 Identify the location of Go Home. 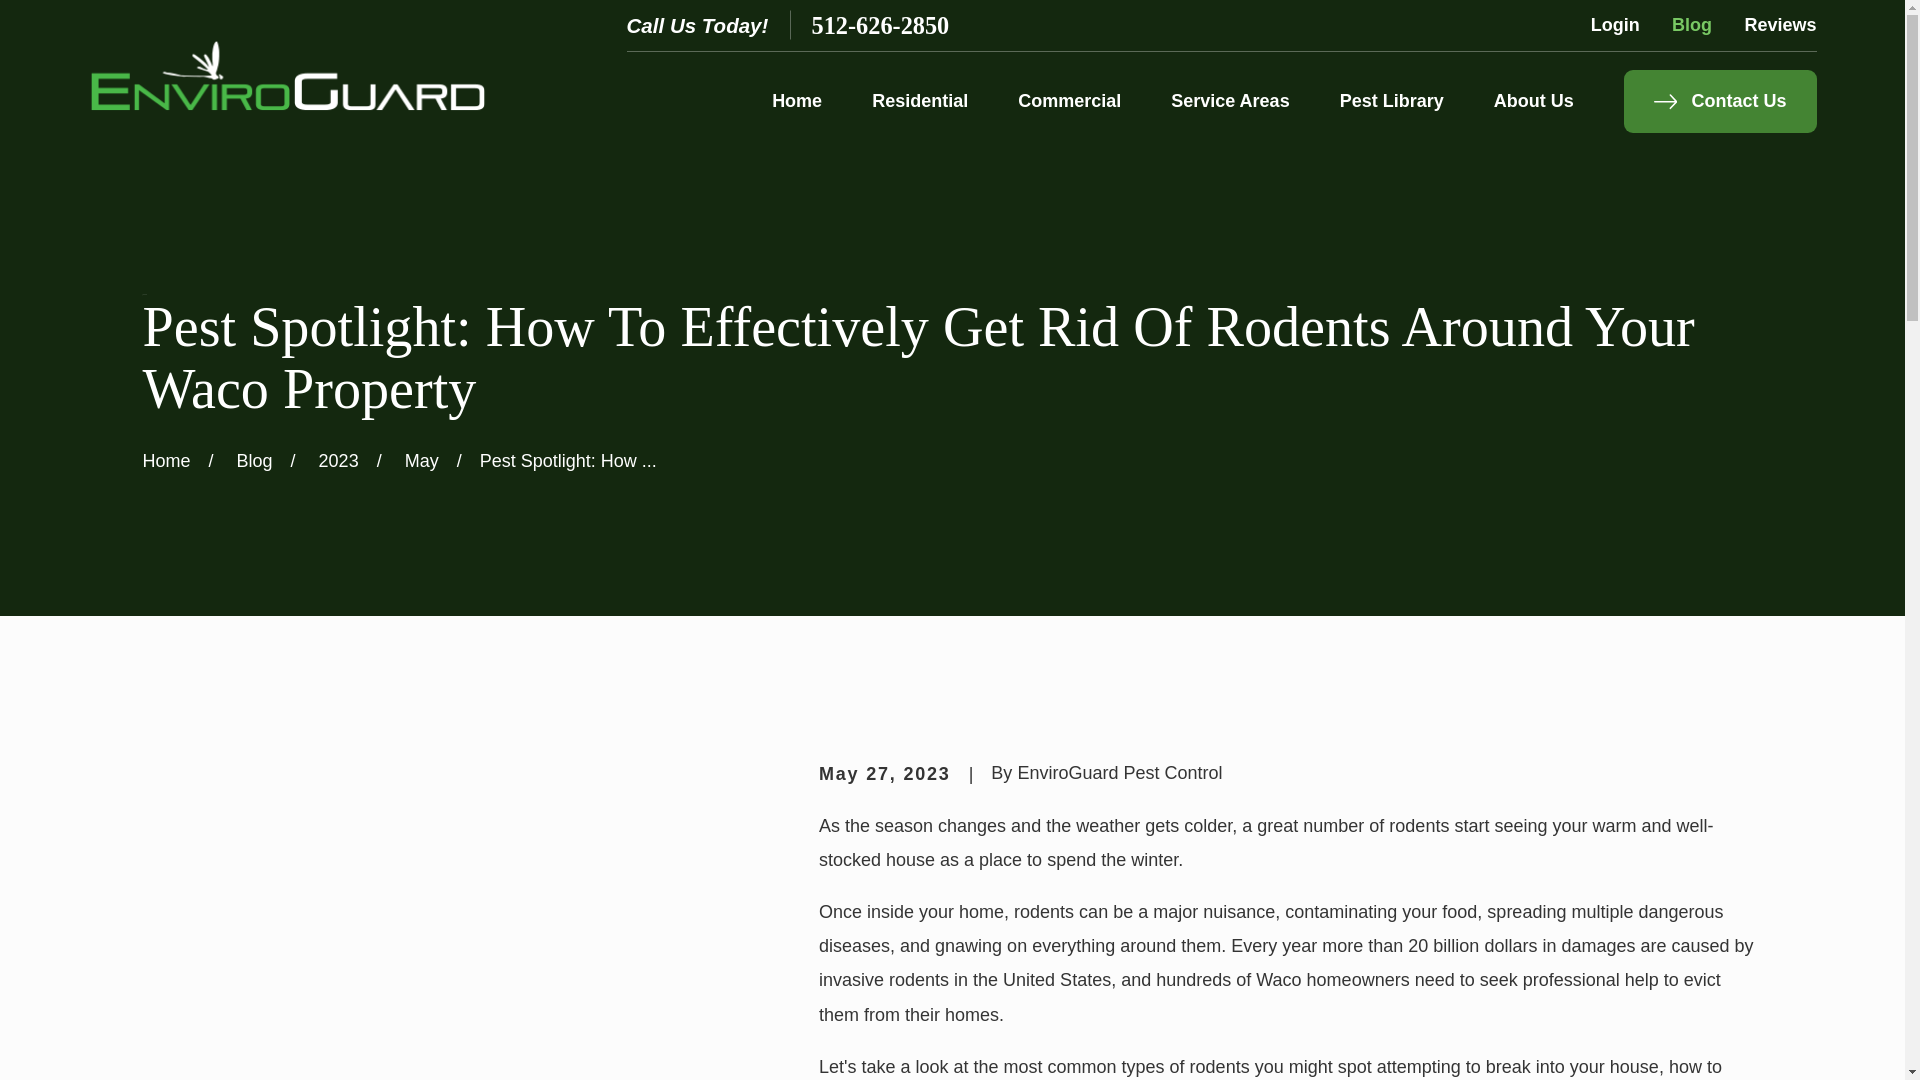
(166, 460).